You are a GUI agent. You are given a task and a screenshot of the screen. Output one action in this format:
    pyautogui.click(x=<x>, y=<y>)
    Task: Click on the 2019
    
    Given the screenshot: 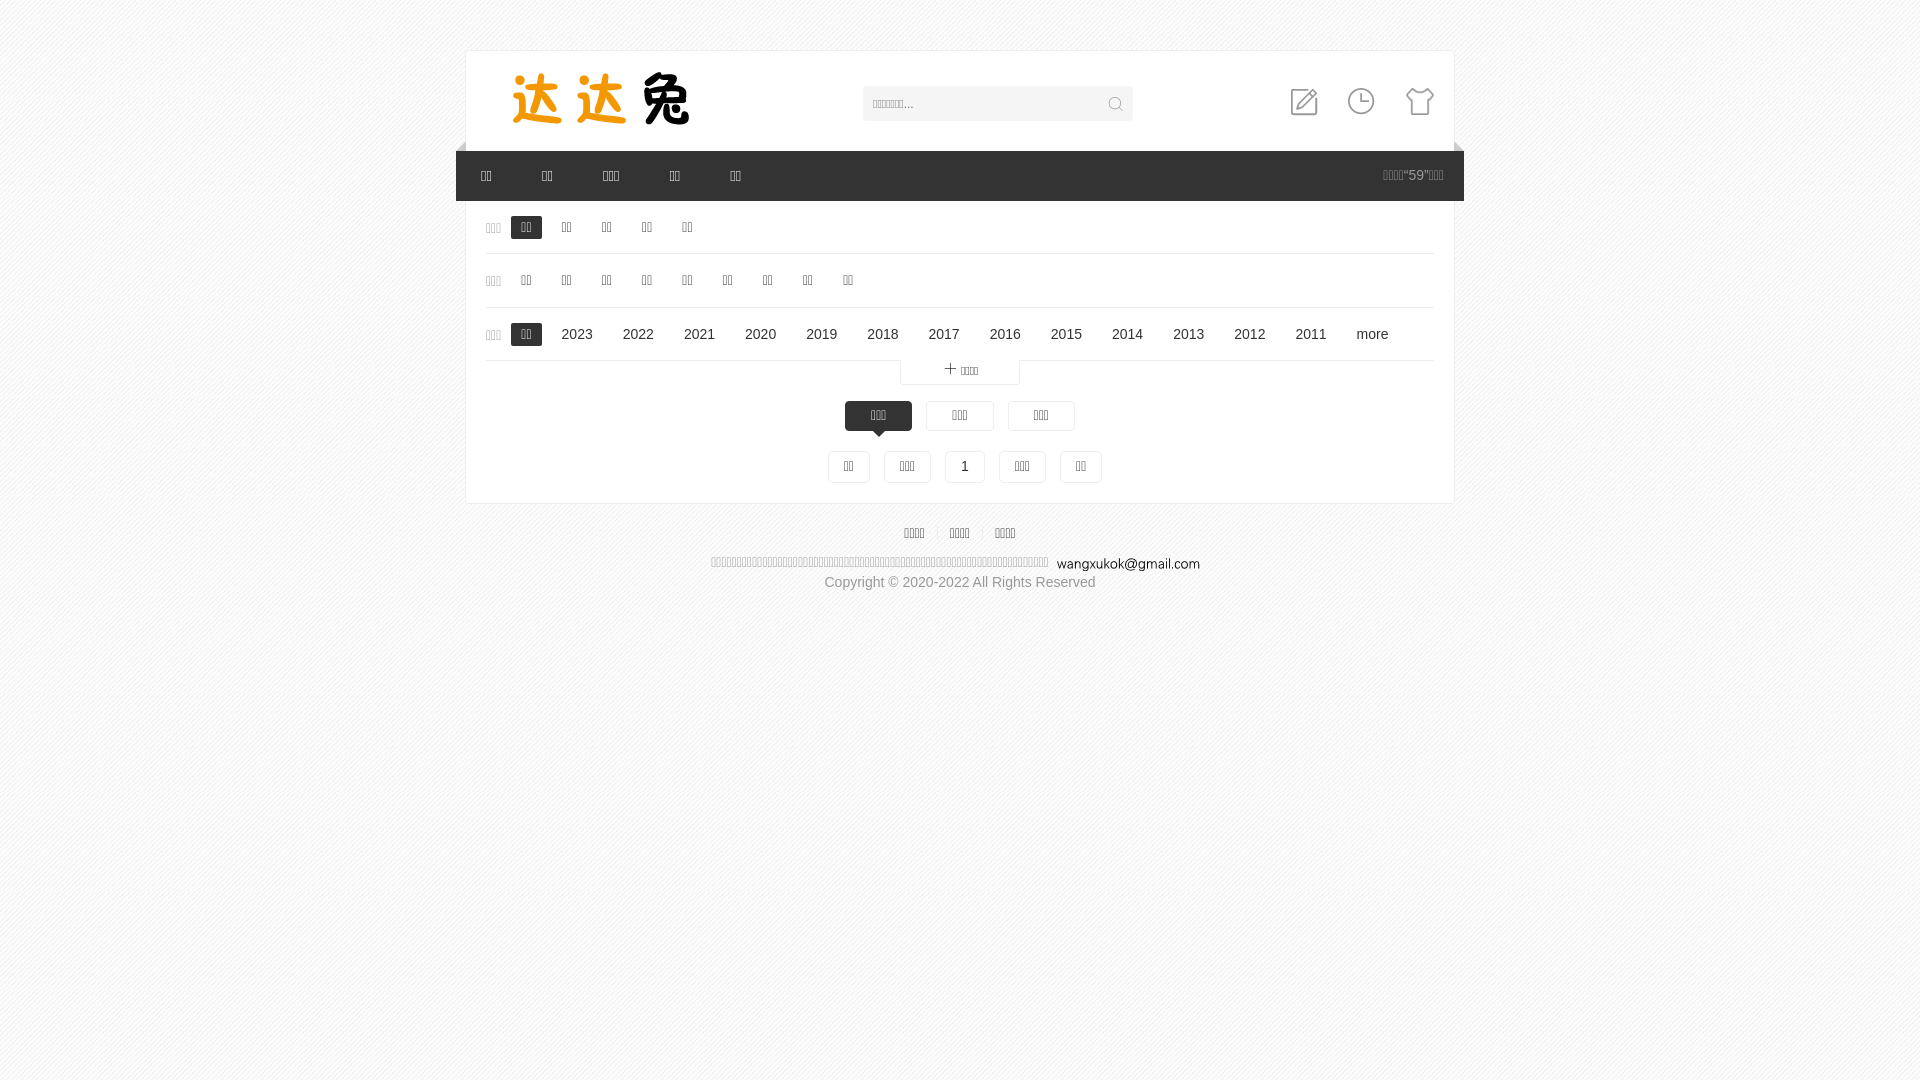 What is the action you would take?
    pyautogui.click(x=822, y=335)
    